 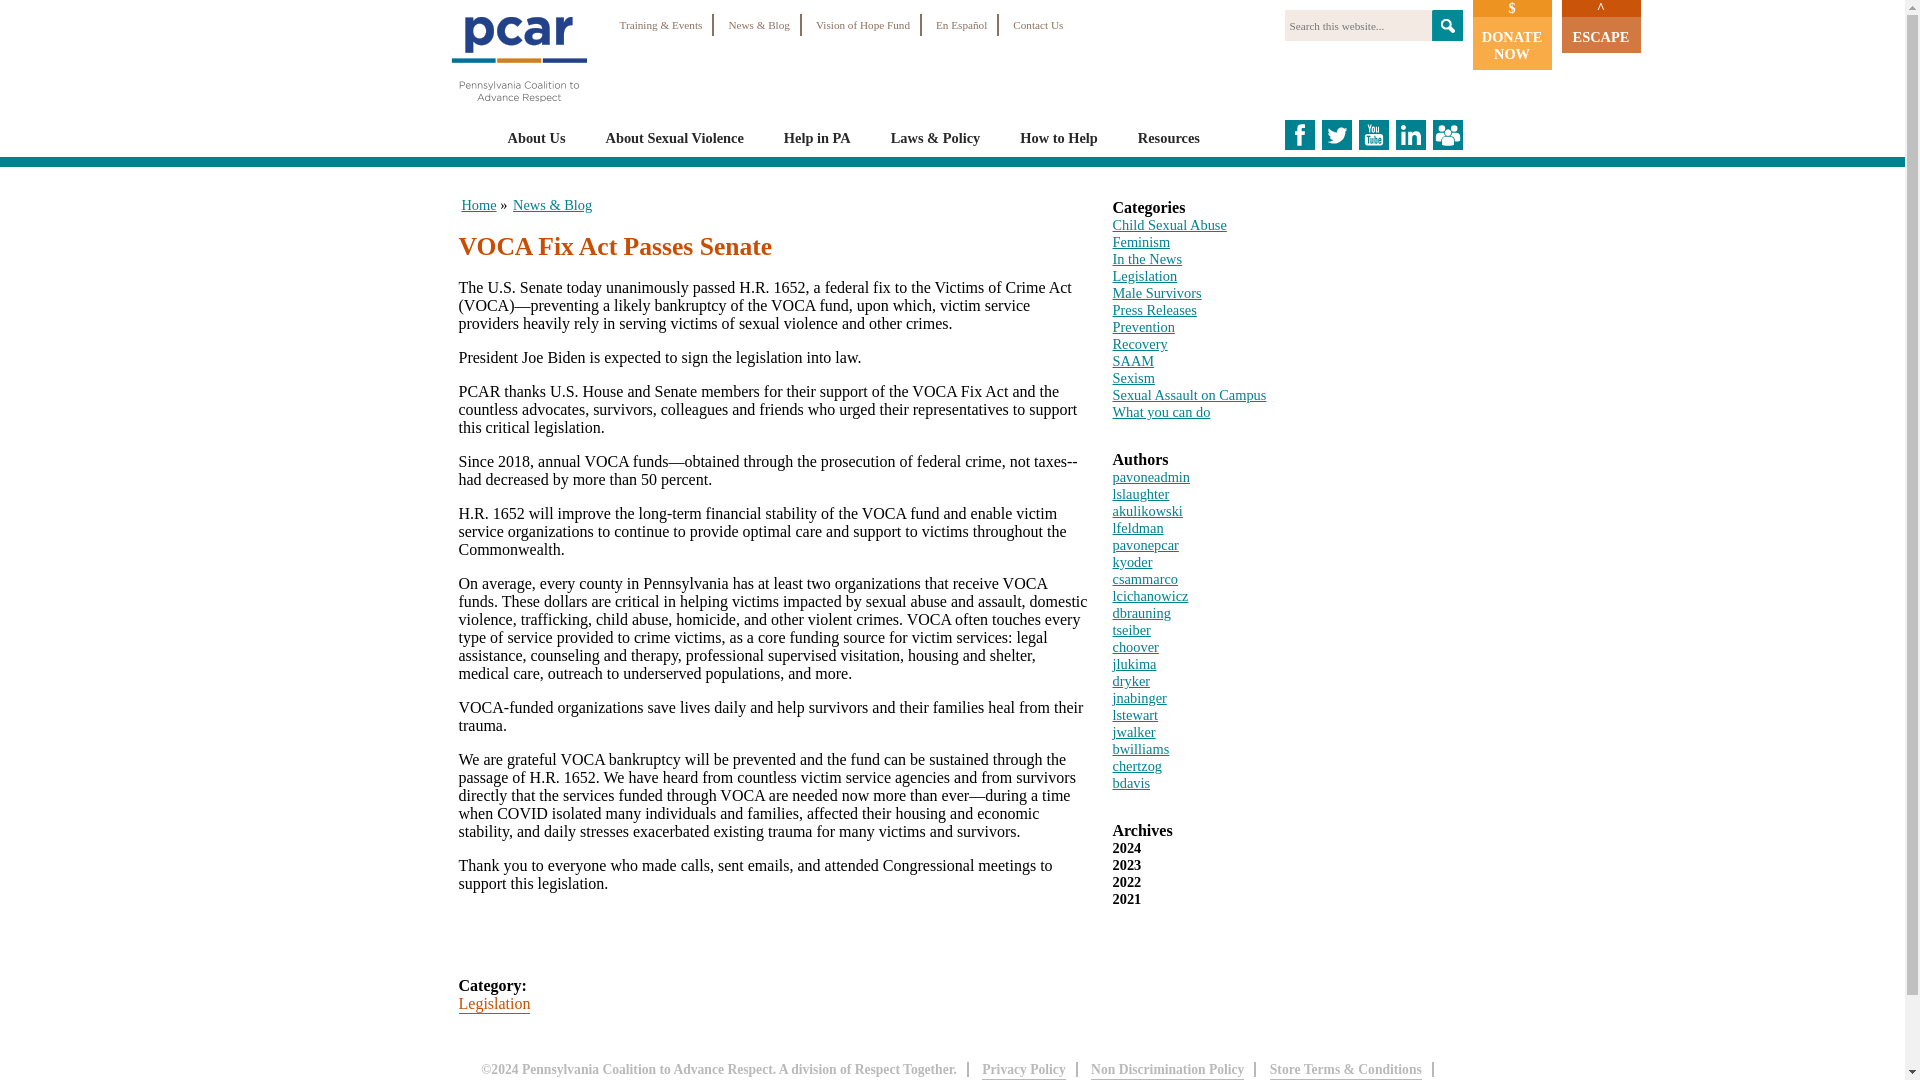 What do you see at coordinates (1446, 144) in the screenshot?
I see `Community` at bounding box center [1446, 144].